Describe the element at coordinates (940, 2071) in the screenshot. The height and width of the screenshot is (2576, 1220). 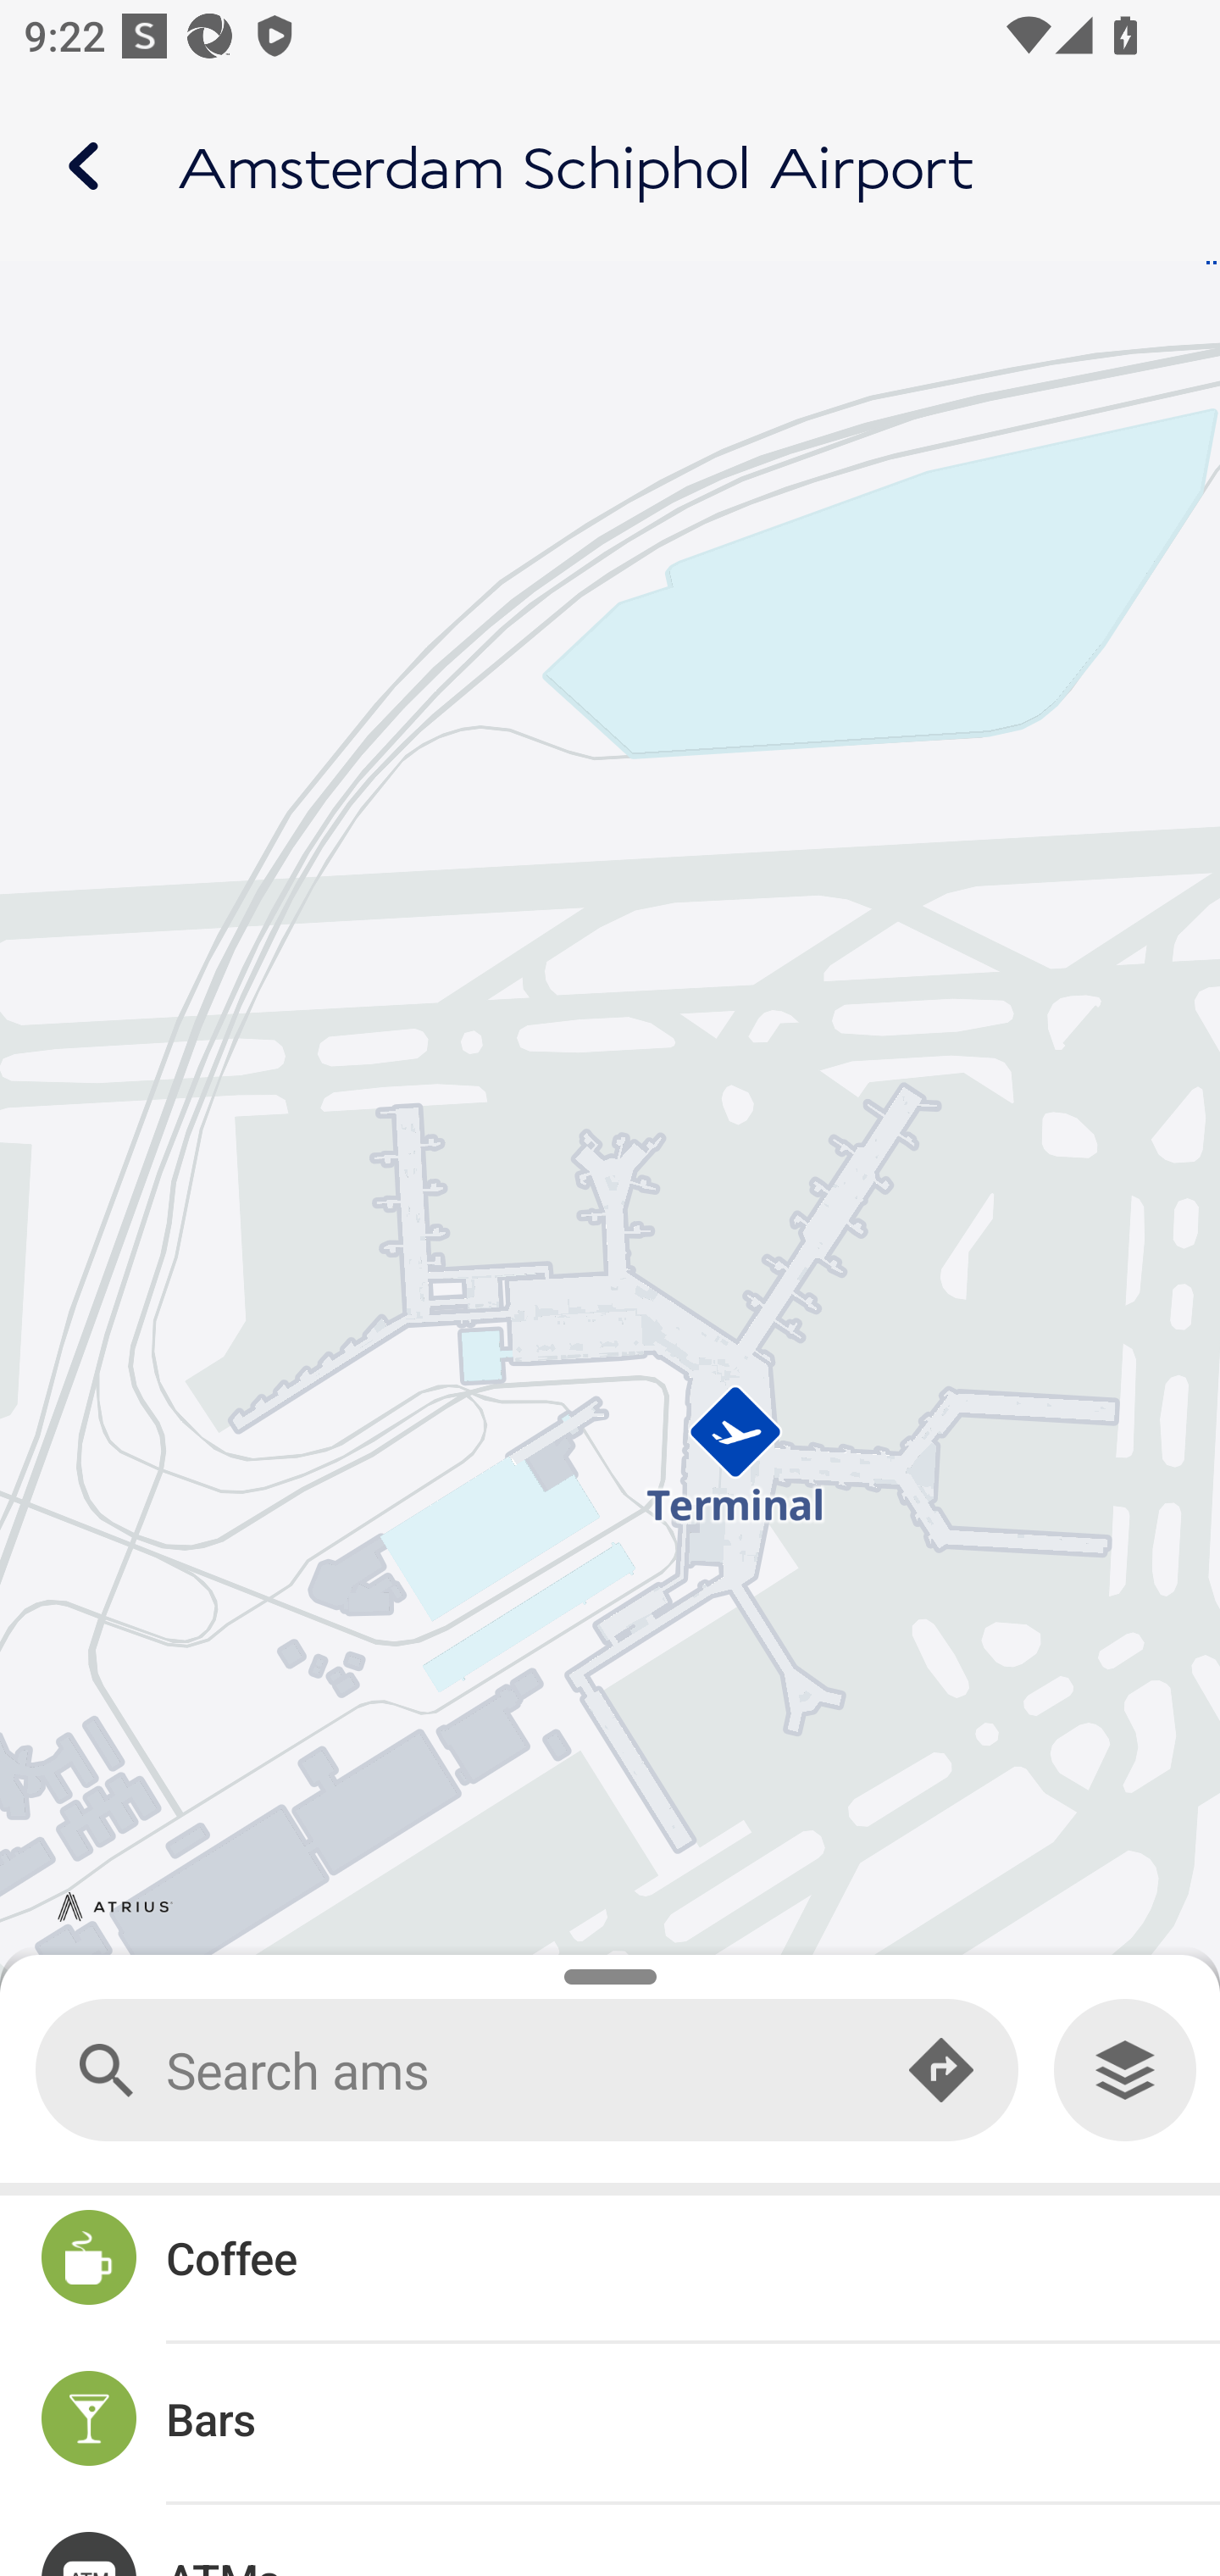
I see `Directions` at that location.